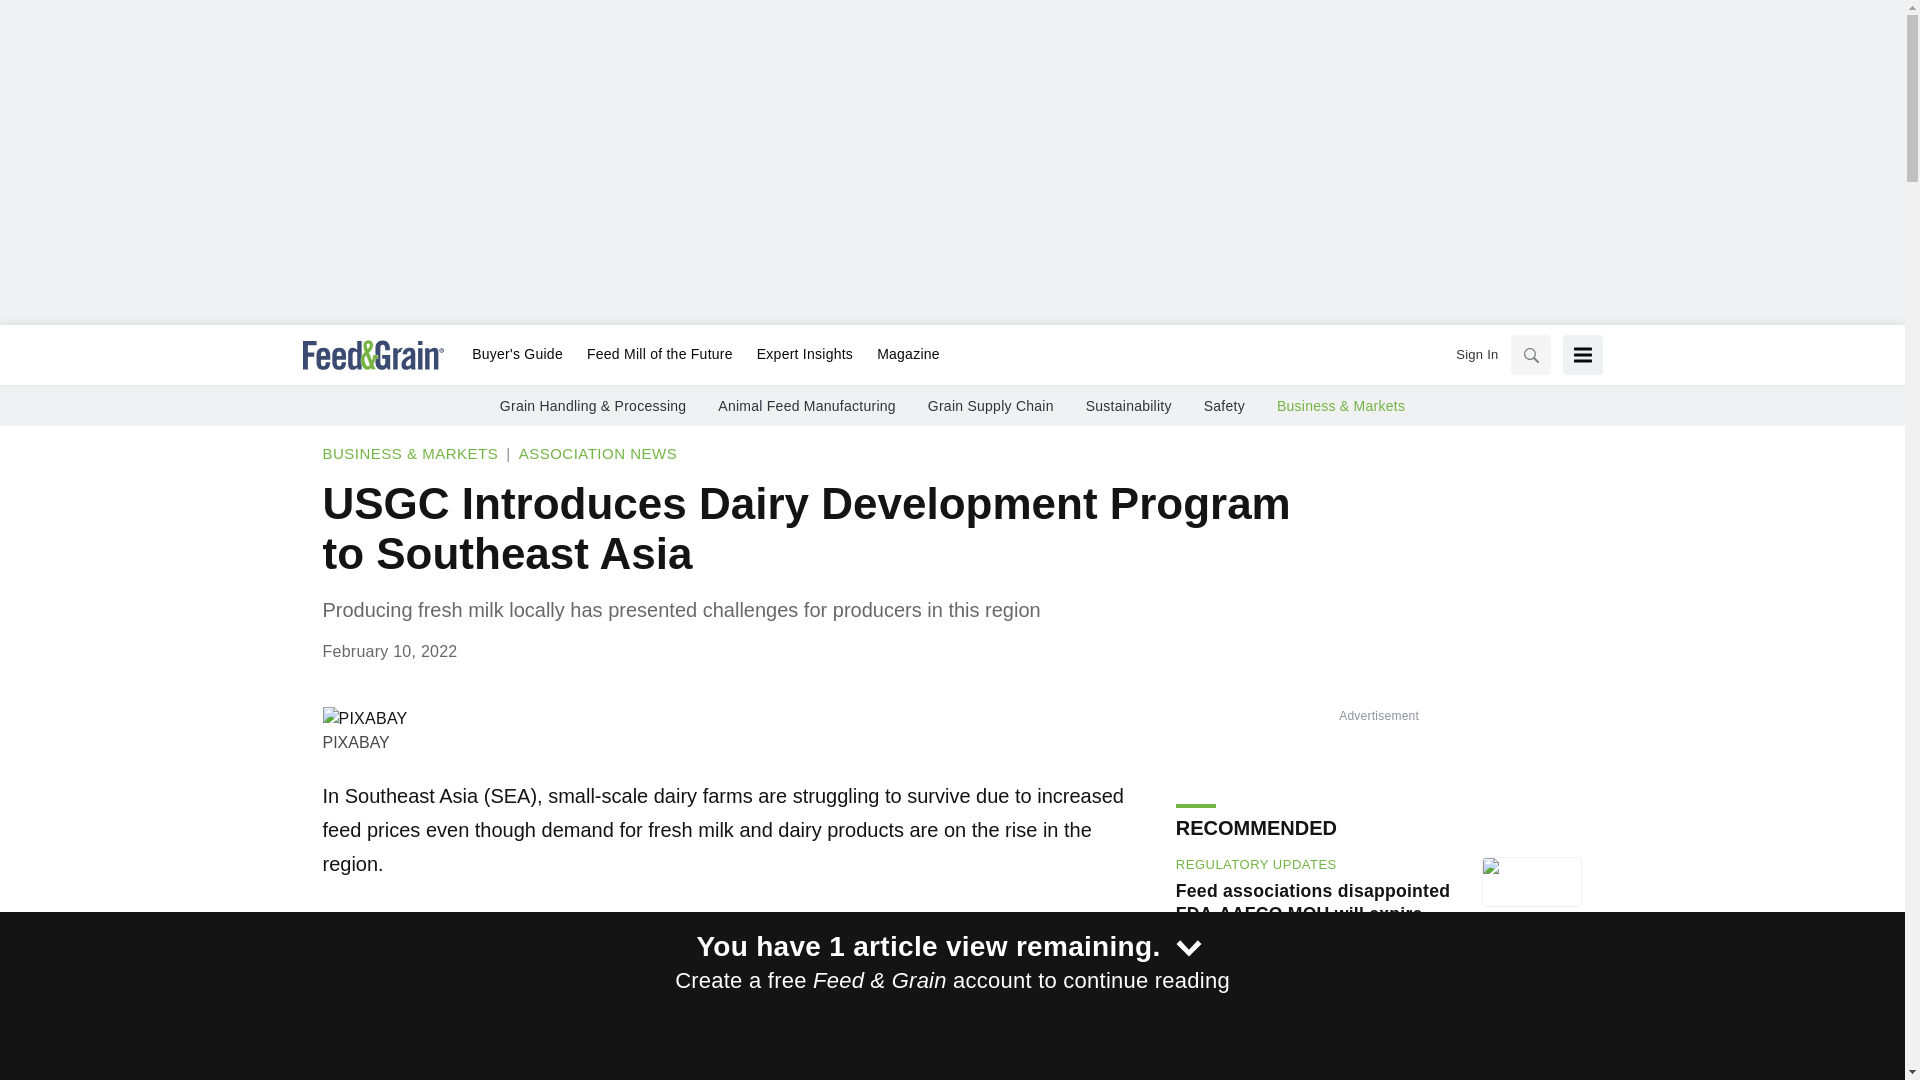 The image size is (1920, 1080). Describe the element at coordinates (806, 406) in the screenshot. I see `Animal Feed Manufacturing` at that location.